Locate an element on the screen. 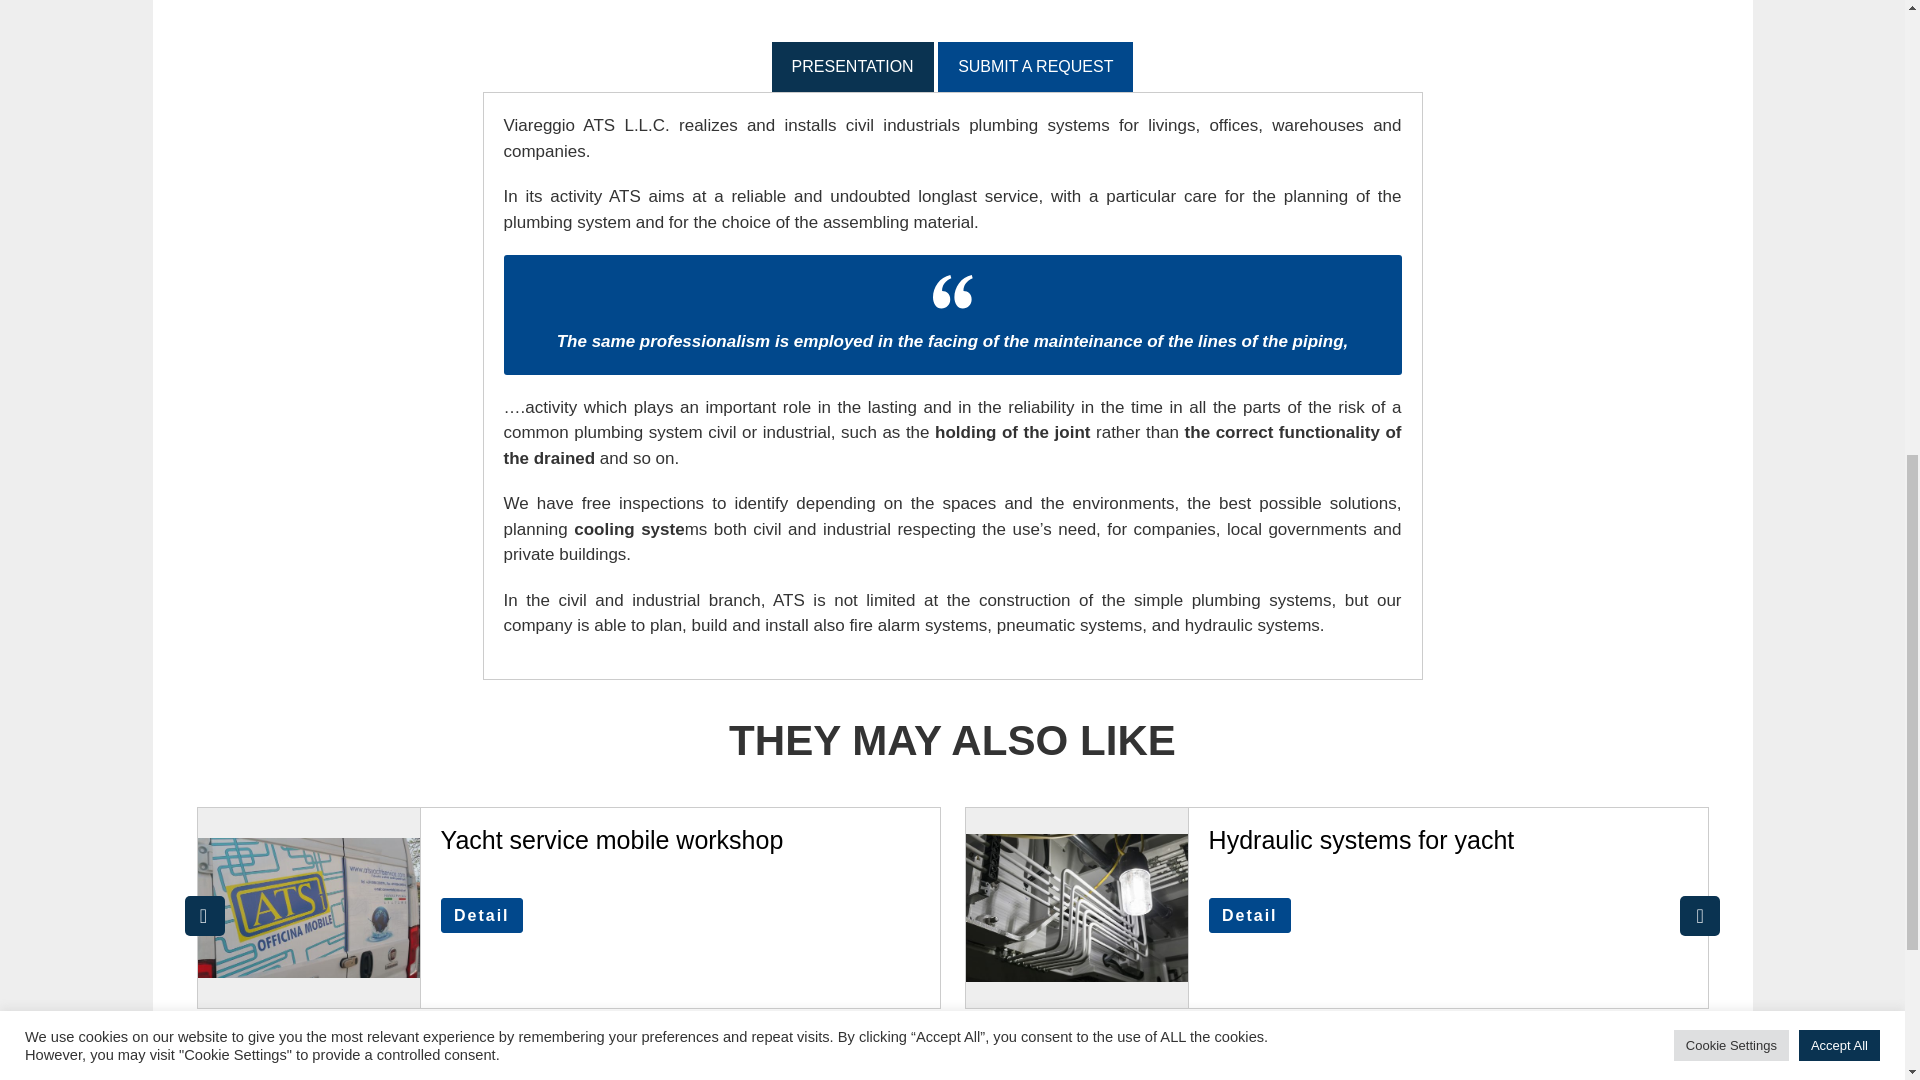  Detail is located at coordinates (482, 915).